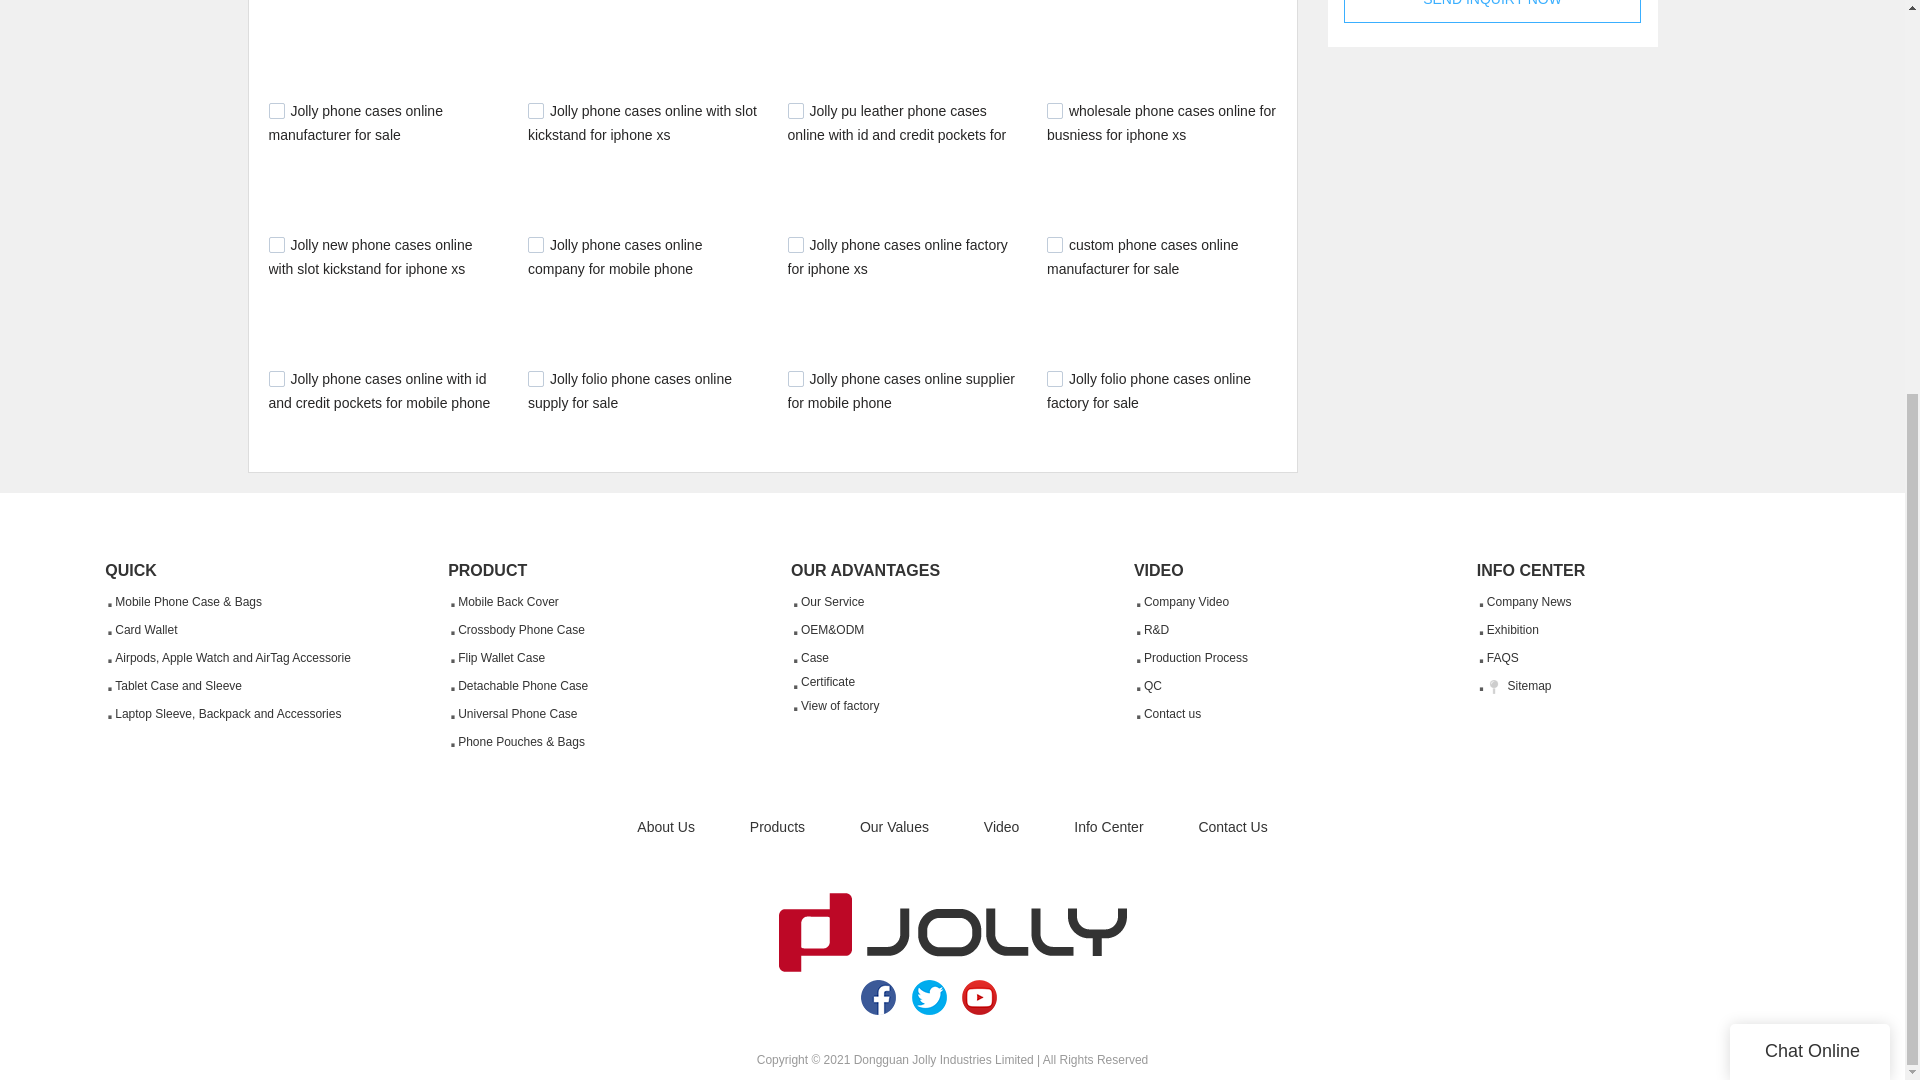 The height and width of the screenshot is (1080, 1920). What do you see at coordinates (901, 391) in the screenshot?
I see `Jolly phone cases online supplier for mobile phone` at bounding box center [901, 391].